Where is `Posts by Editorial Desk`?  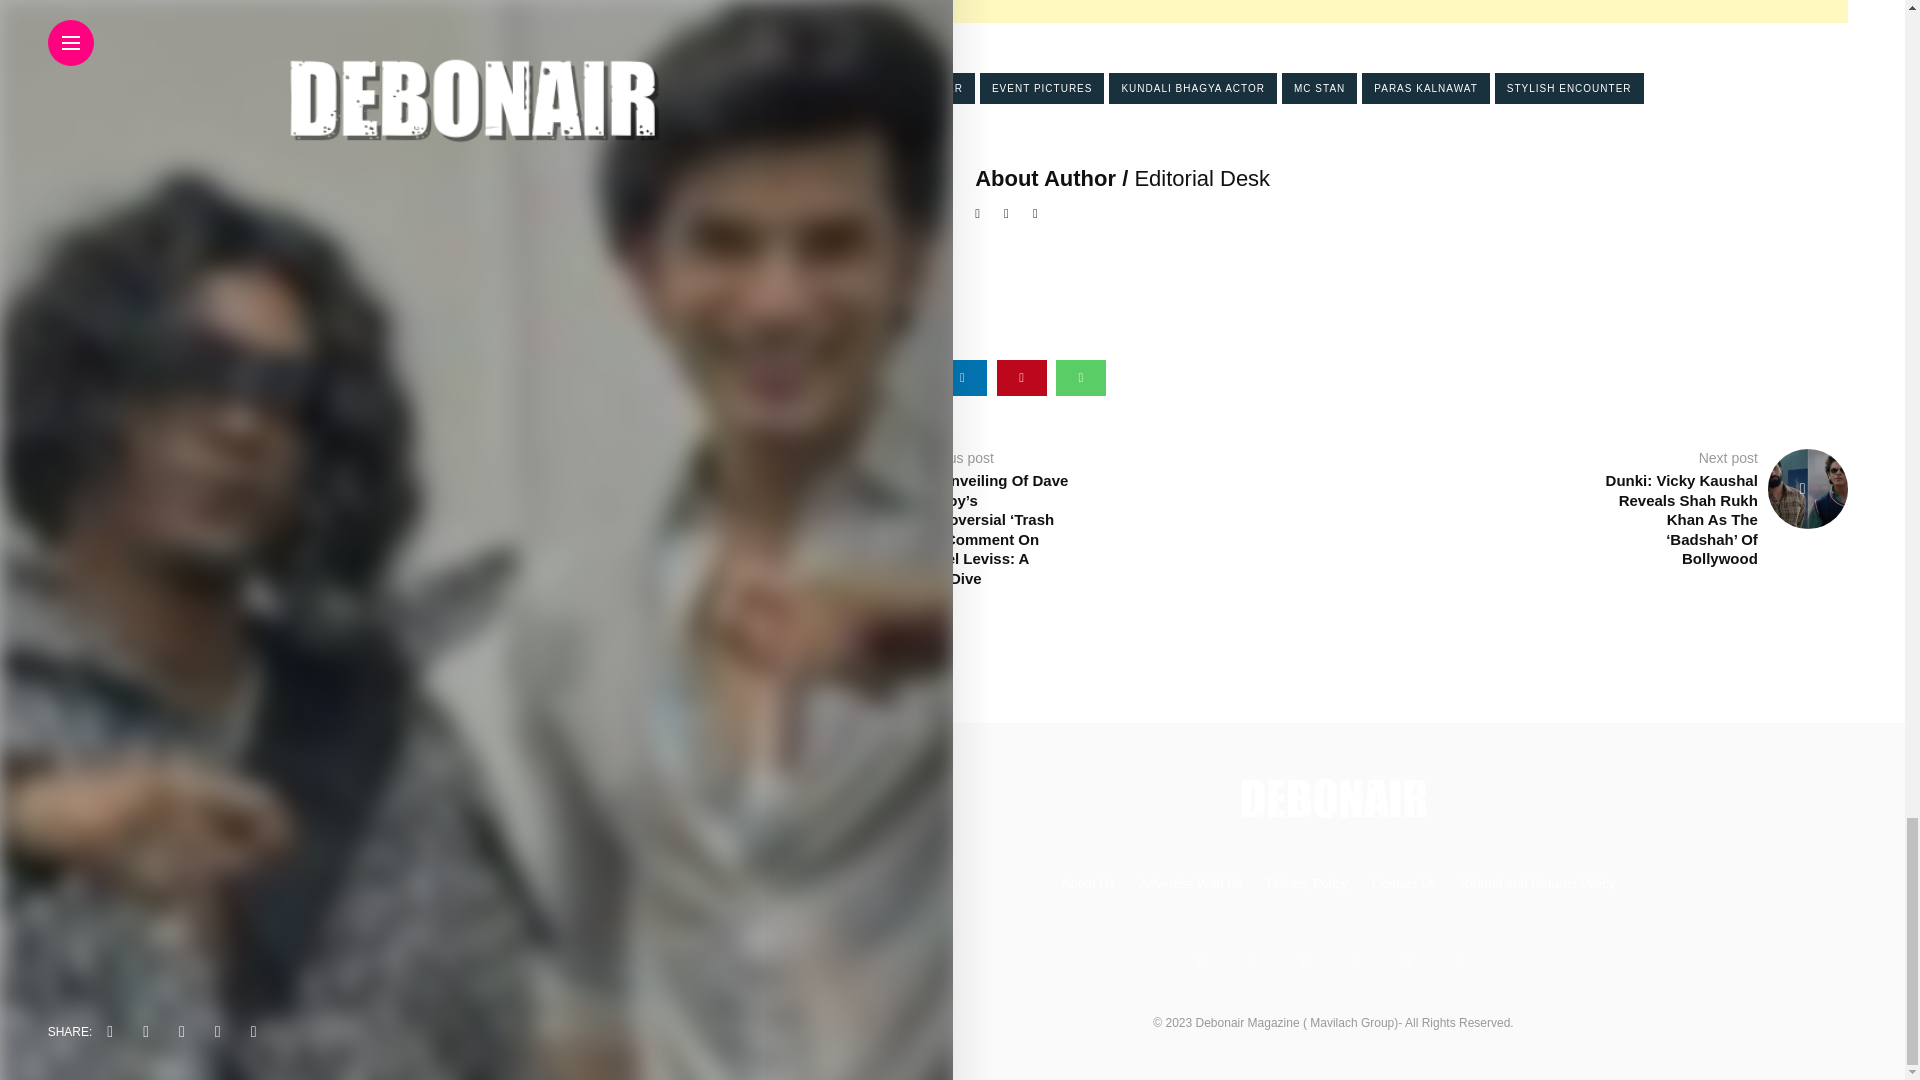
Posts by Editorial Desk is located at coordinates (1202, 178).